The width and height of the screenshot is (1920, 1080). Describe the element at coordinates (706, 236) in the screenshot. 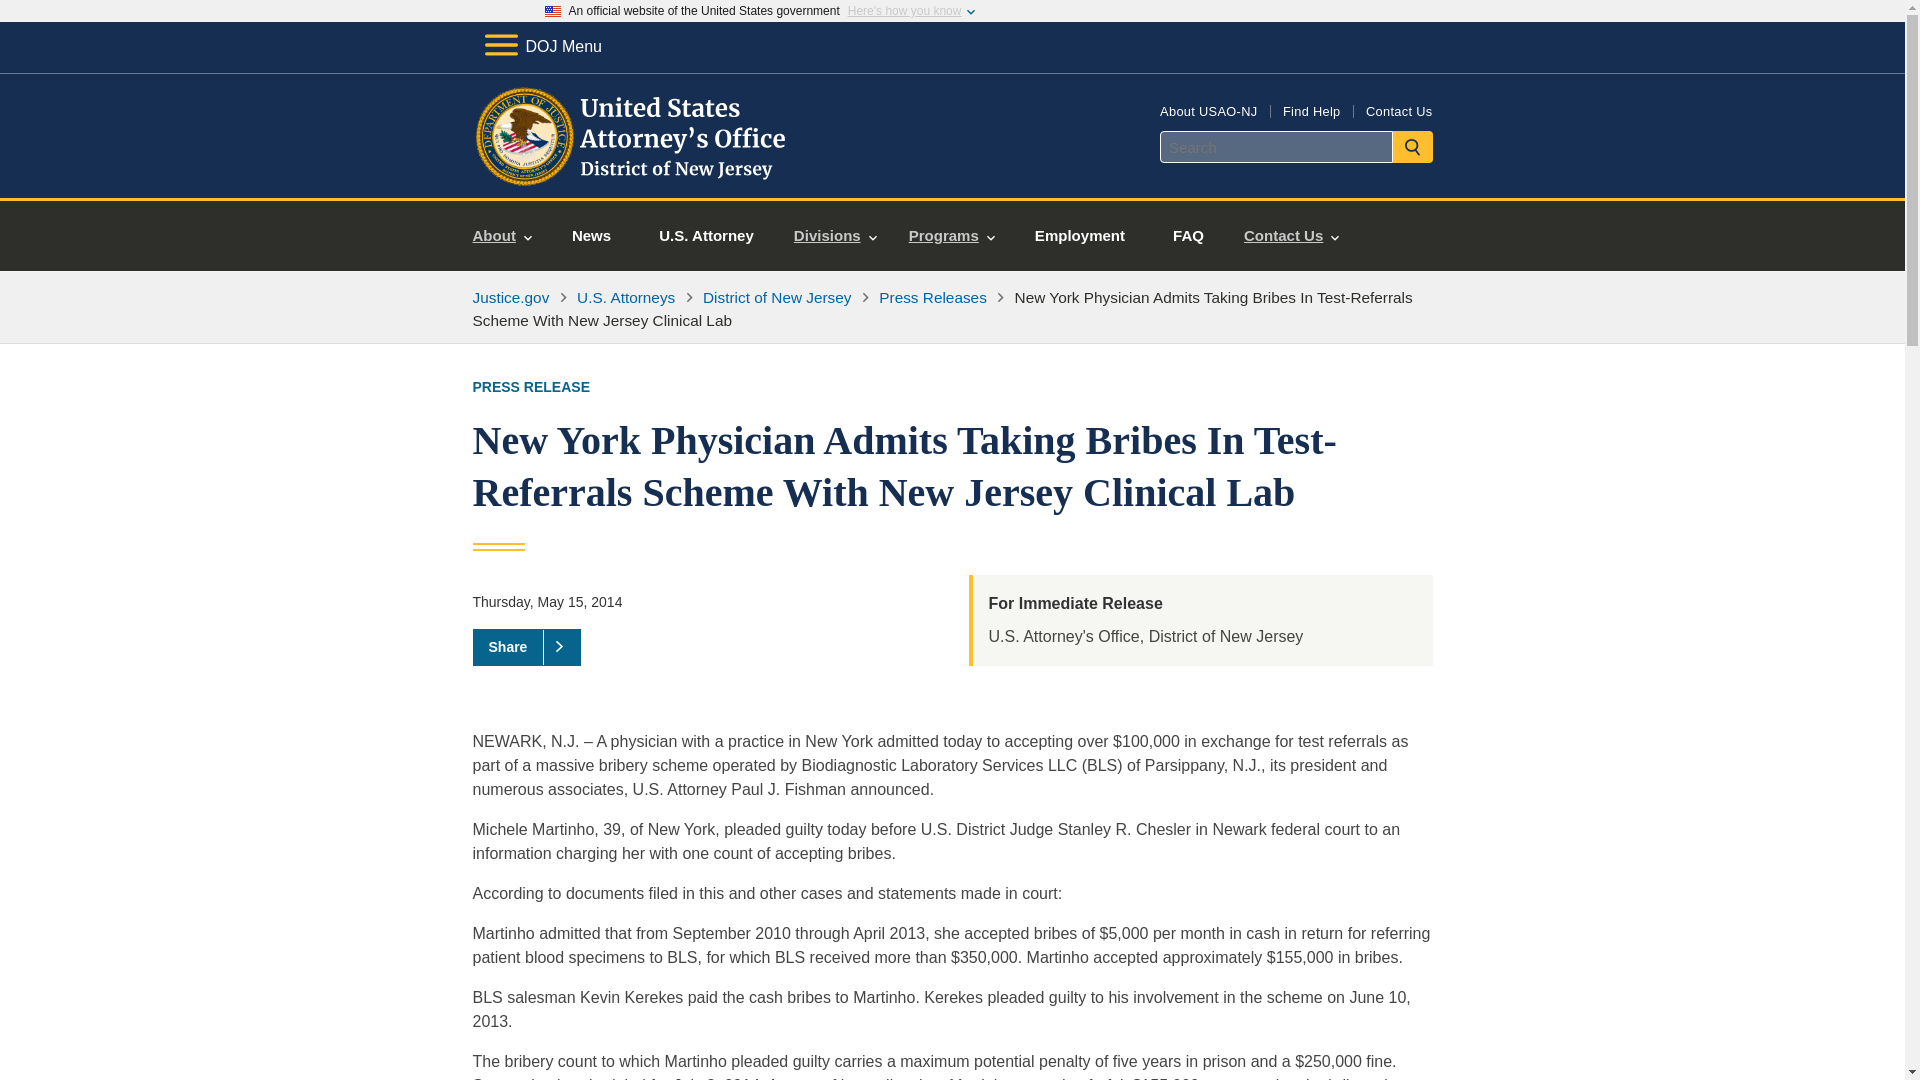

I see `U.S. Attorney` at that location.